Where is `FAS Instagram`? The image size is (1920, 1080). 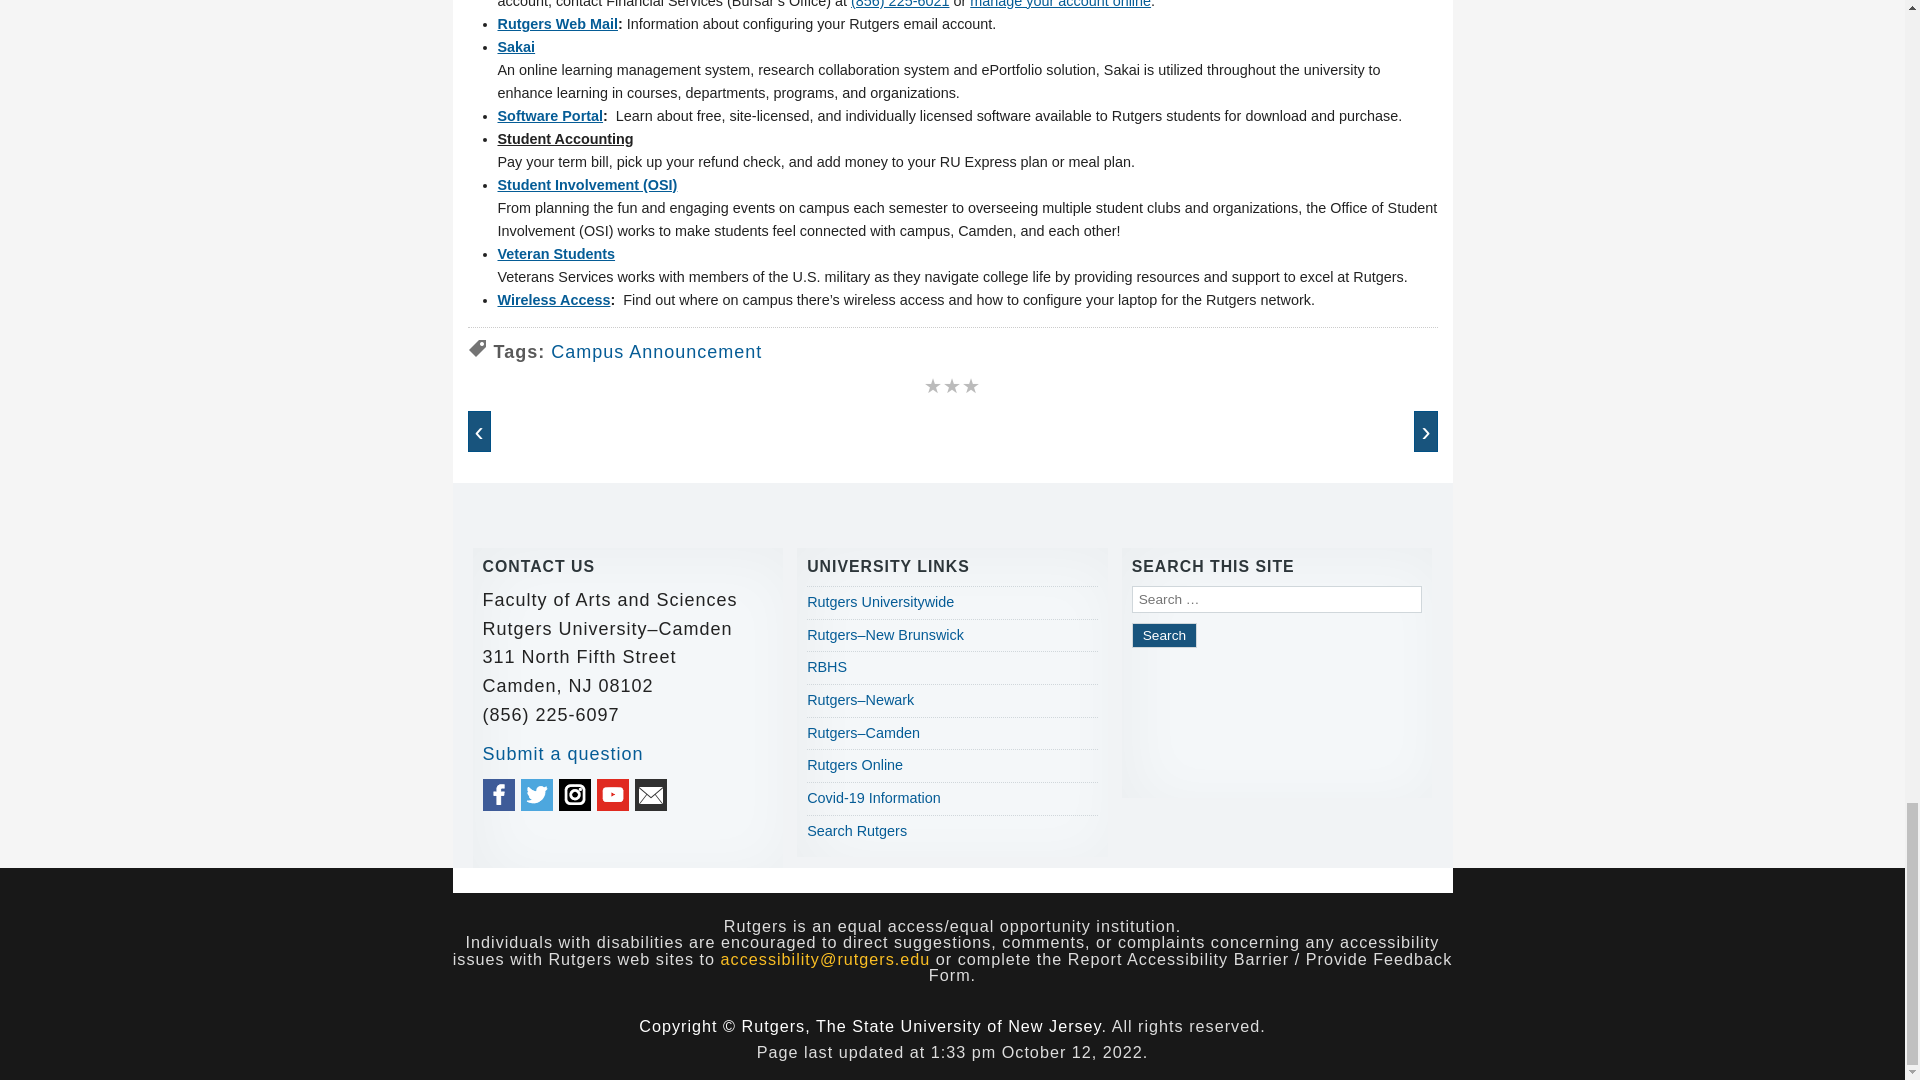
FAS Instagram is located at coordinates (574, 794).